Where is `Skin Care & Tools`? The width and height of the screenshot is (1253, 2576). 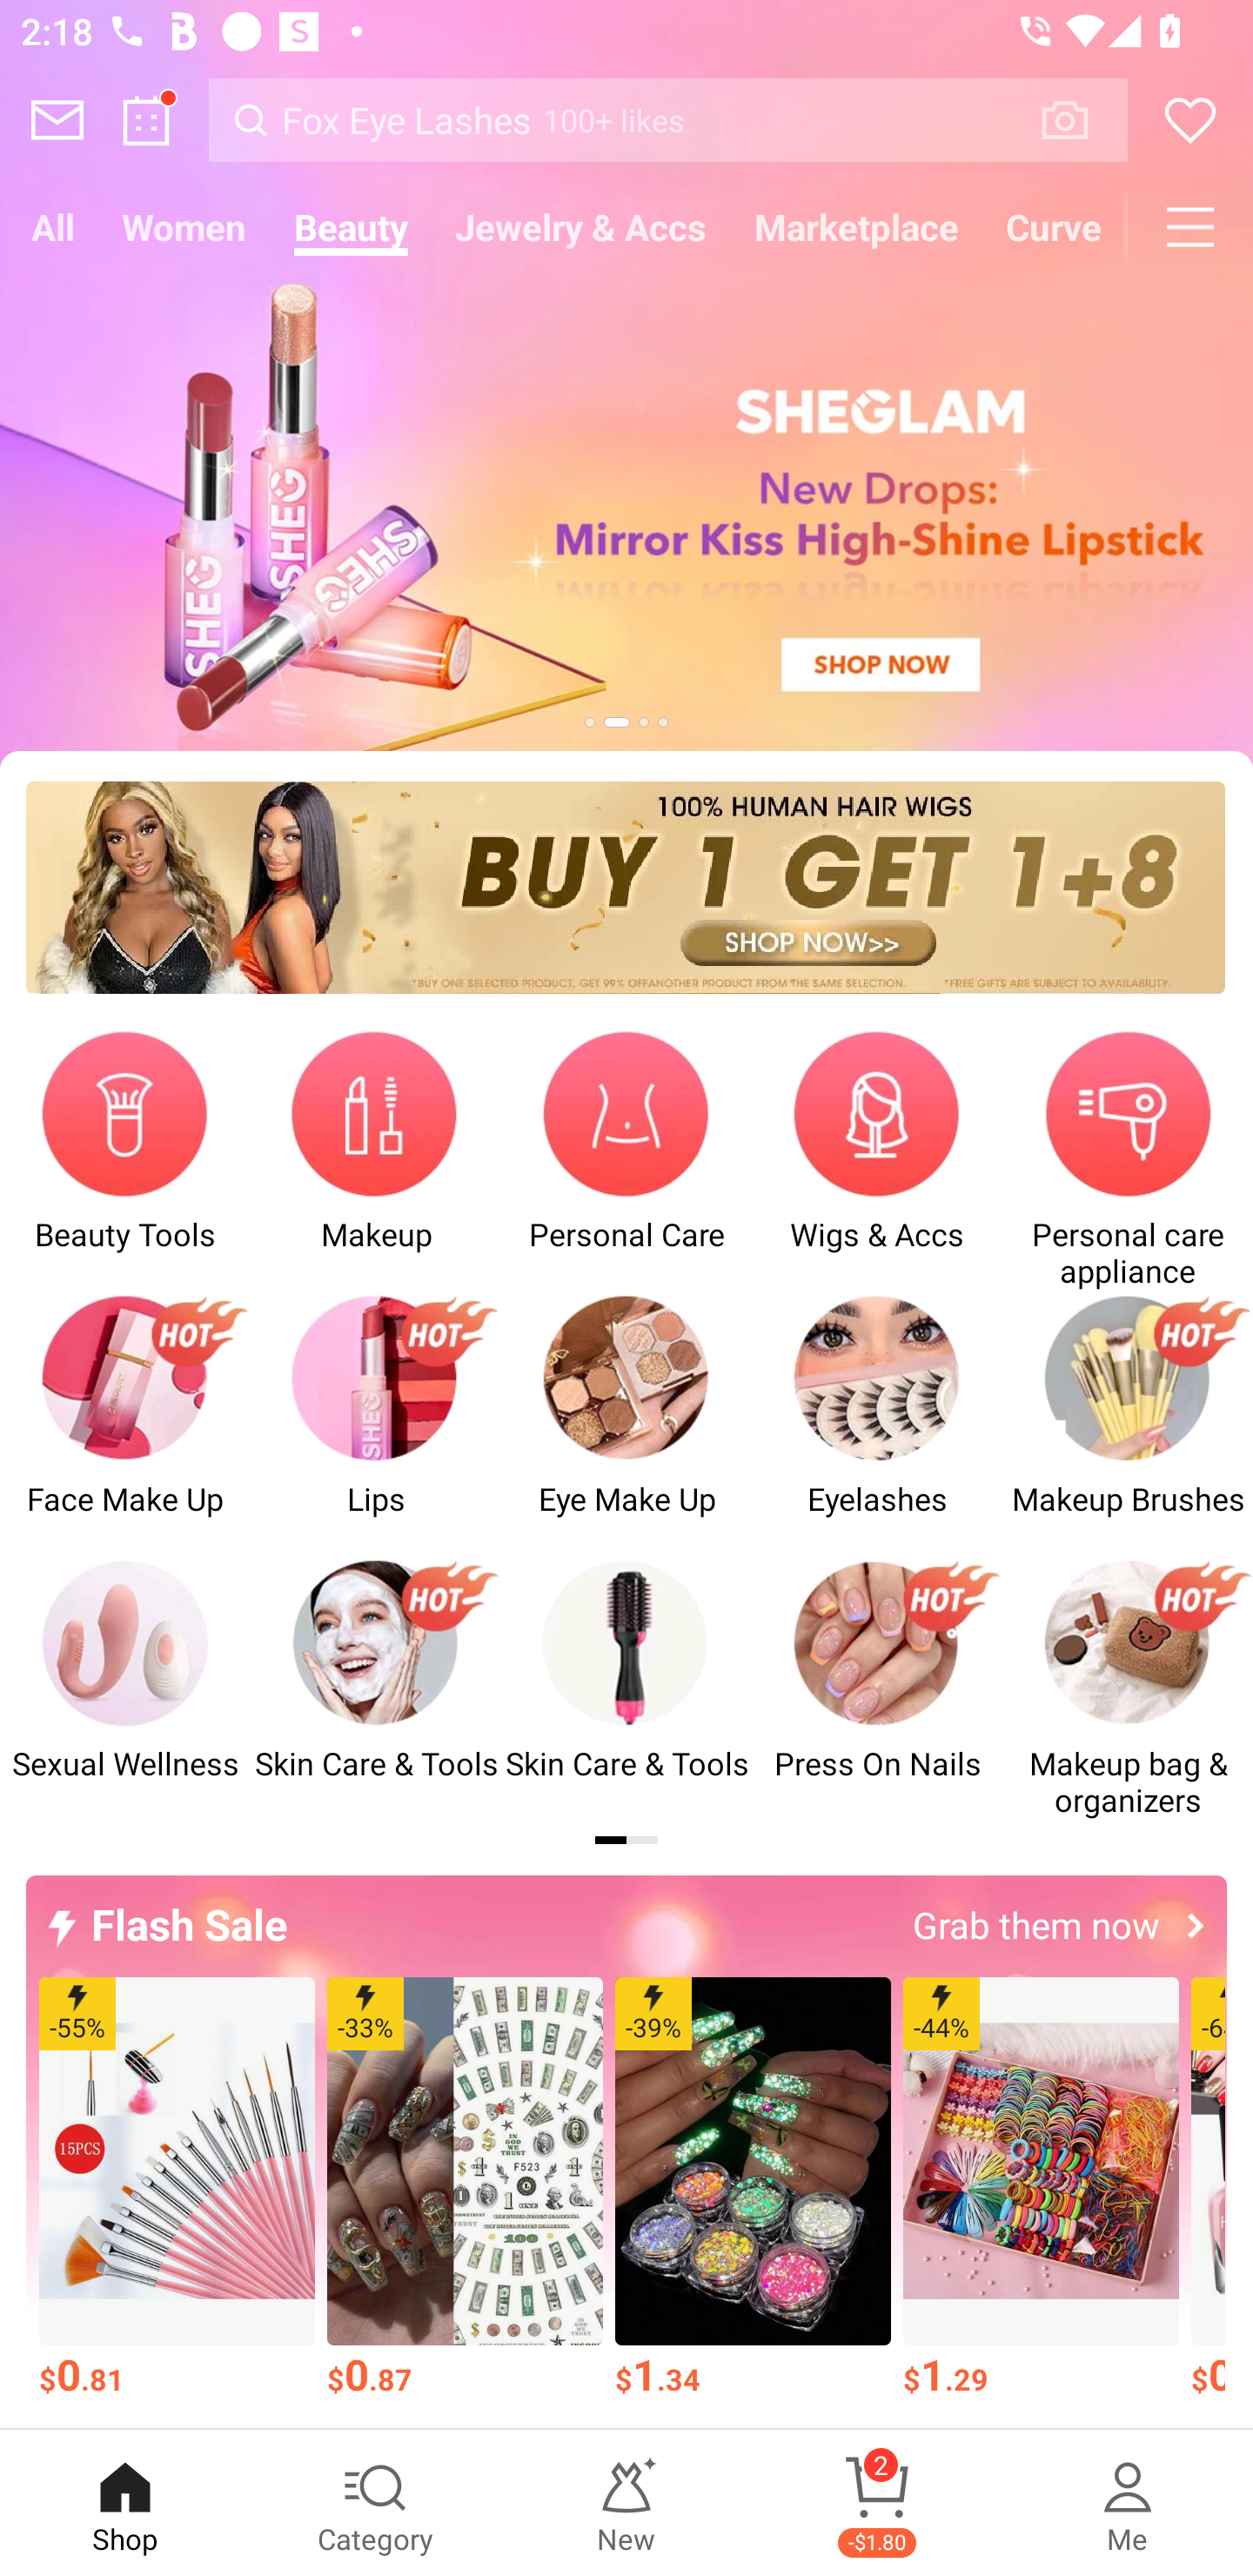
Skin Care & Tools is located at coordinates (376, 1688).